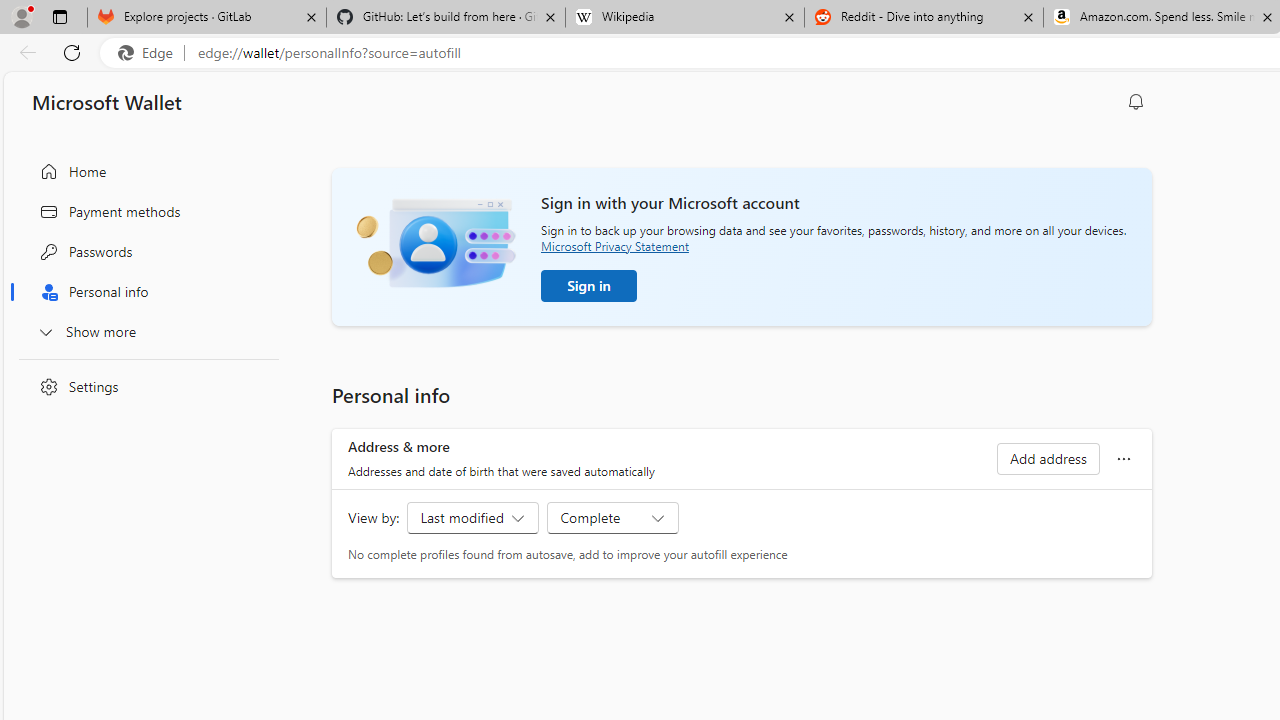 The image size is (1280, 720). Describe the element at coordinates (614, 246) in the screenshot. I see `Microsoft Privacy Statement` at that location.